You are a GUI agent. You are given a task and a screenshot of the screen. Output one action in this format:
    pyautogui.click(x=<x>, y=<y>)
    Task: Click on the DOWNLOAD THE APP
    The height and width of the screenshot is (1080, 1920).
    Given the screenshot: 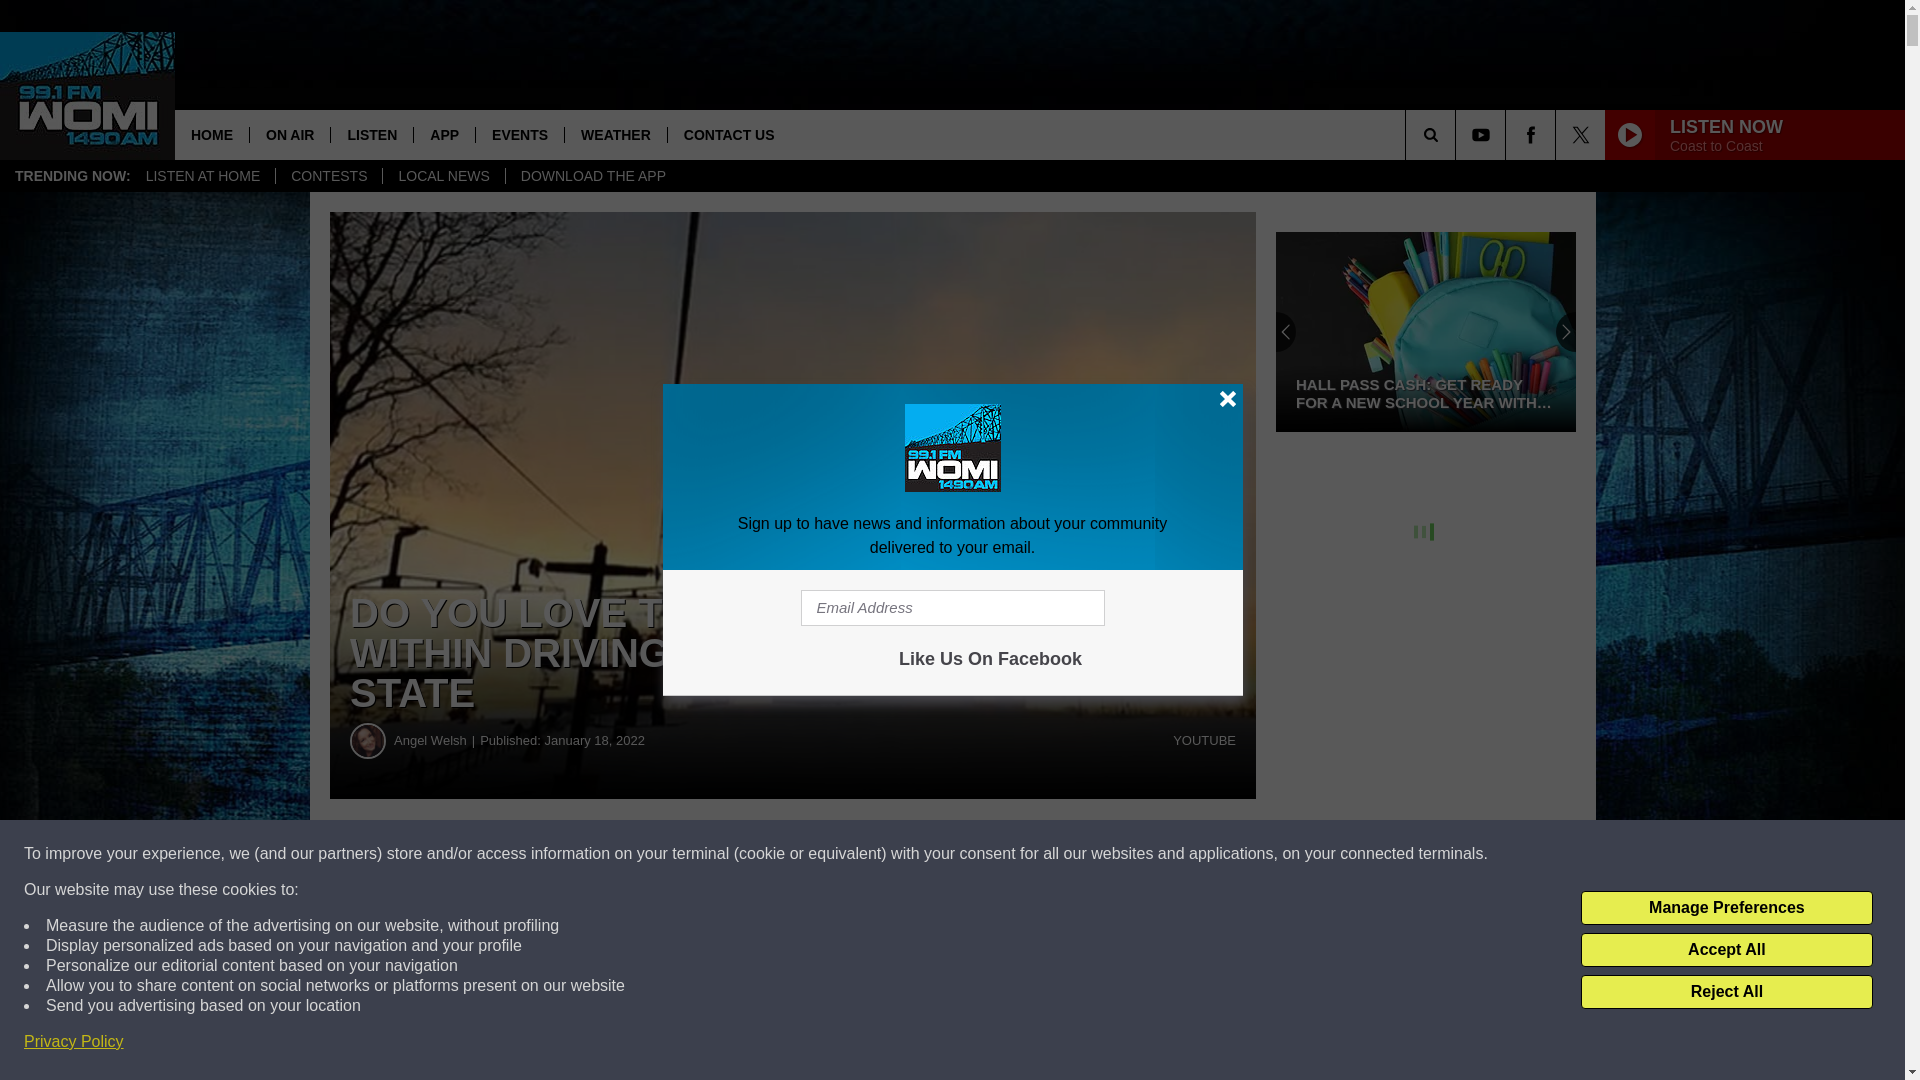 What is the action you would take?
    pyautogui.click(x=592, y=176)
    